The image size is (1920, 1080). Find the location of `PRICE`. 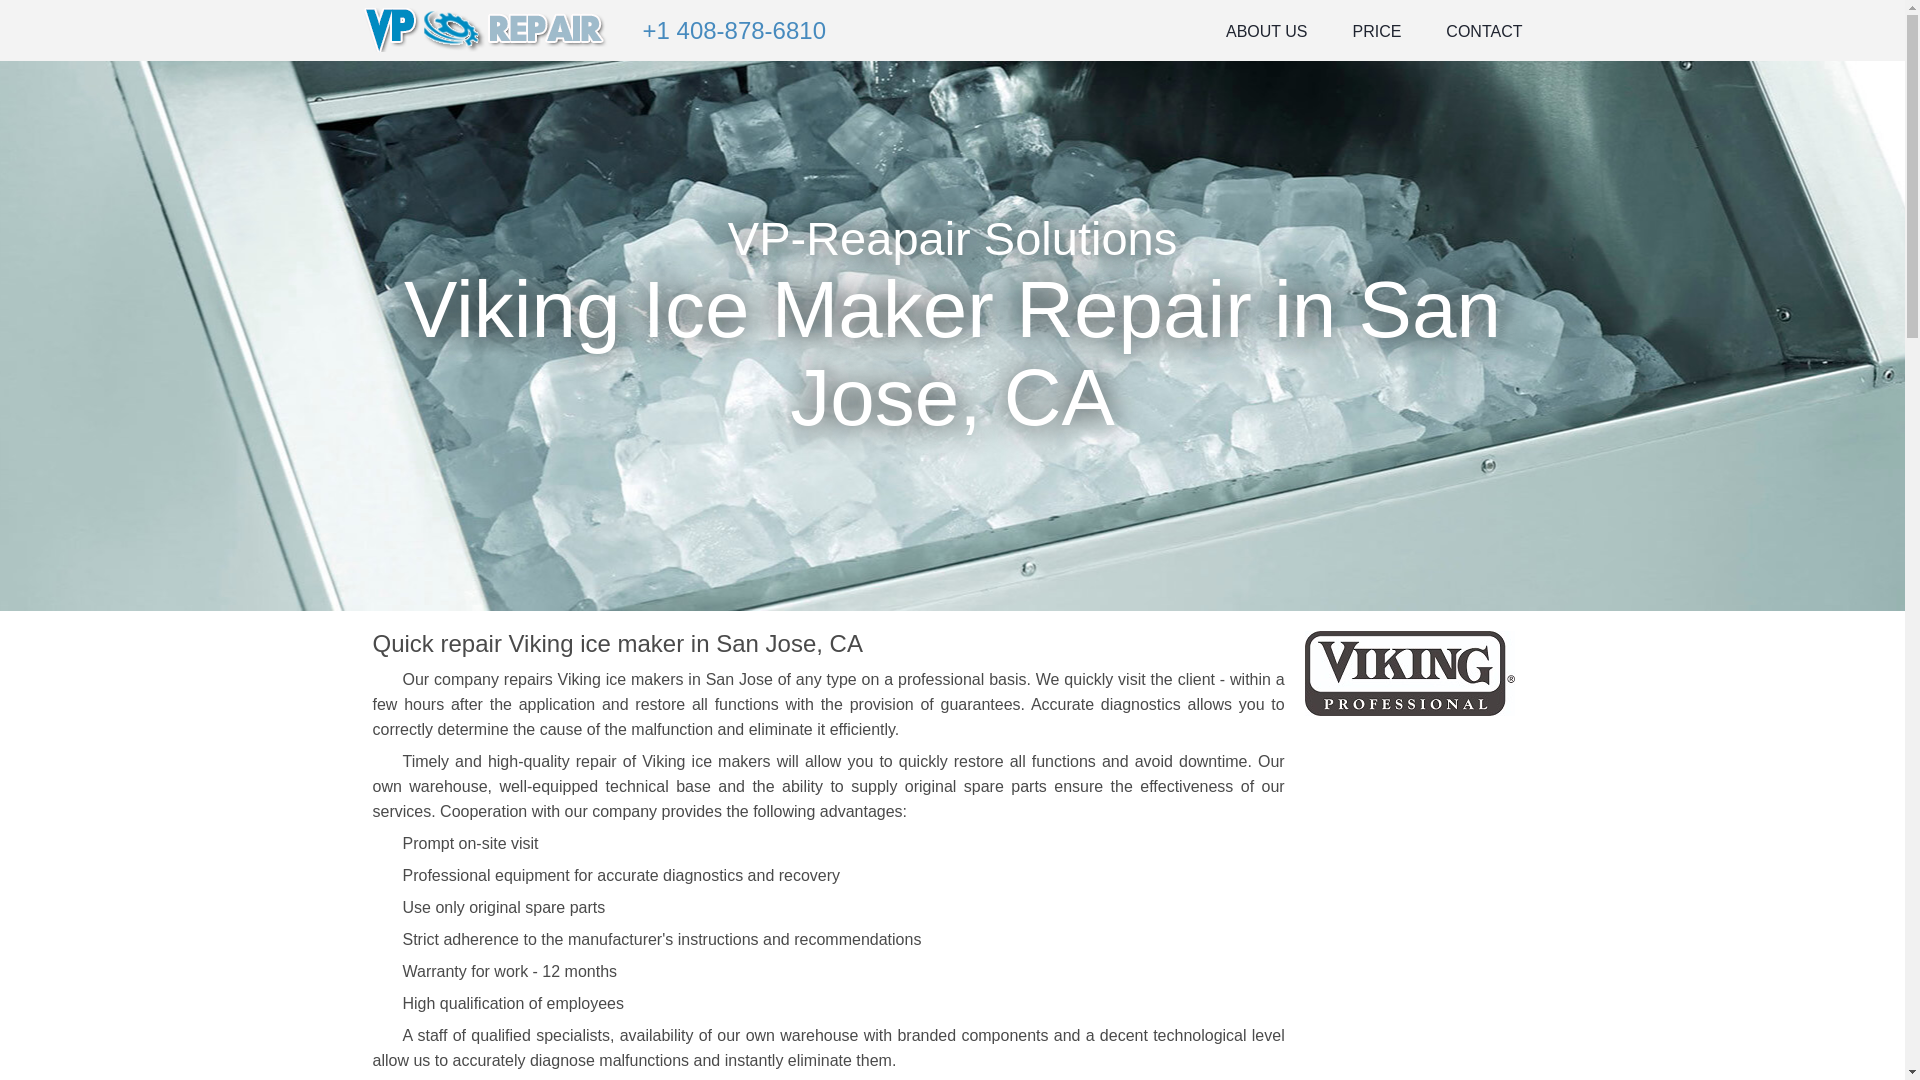

PRICE is located at coordinates (1376, 26).